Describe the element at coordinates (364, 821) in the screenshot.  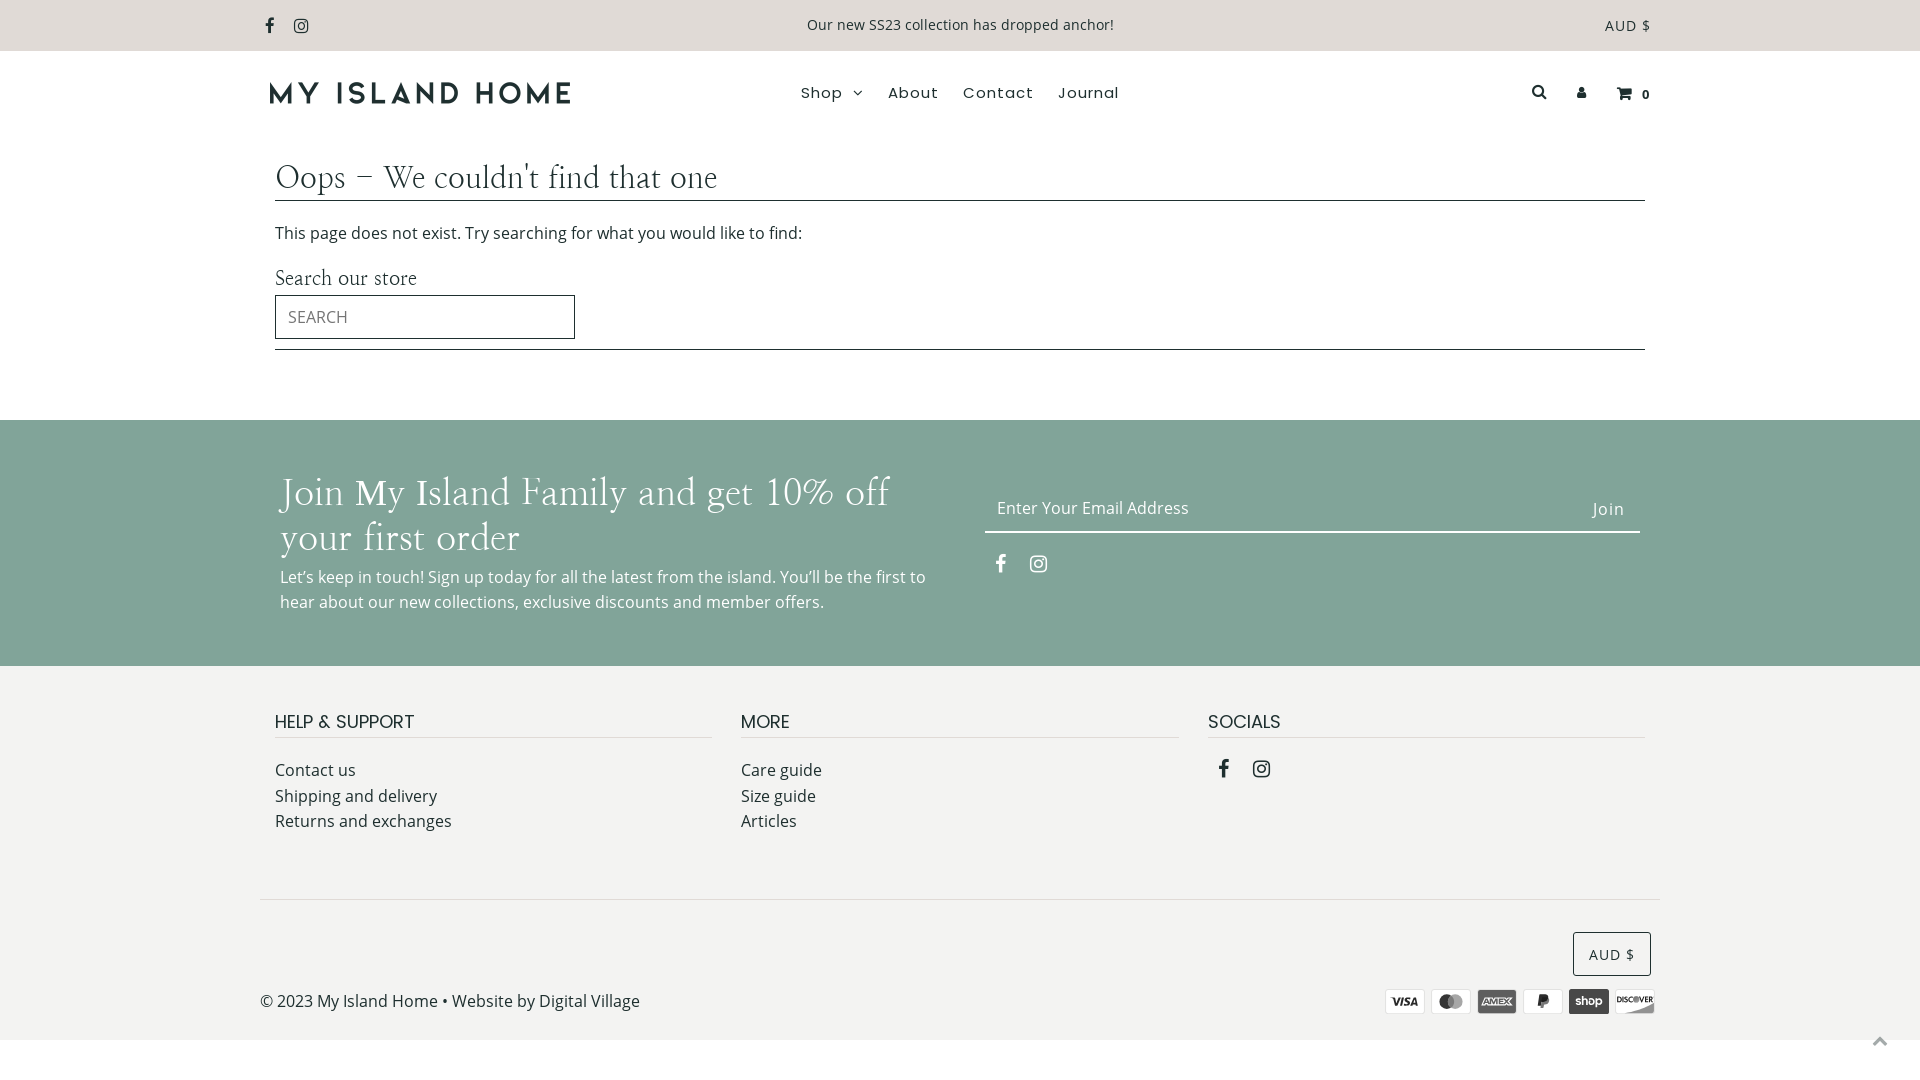
I see `Returns and exchanges` at that location.